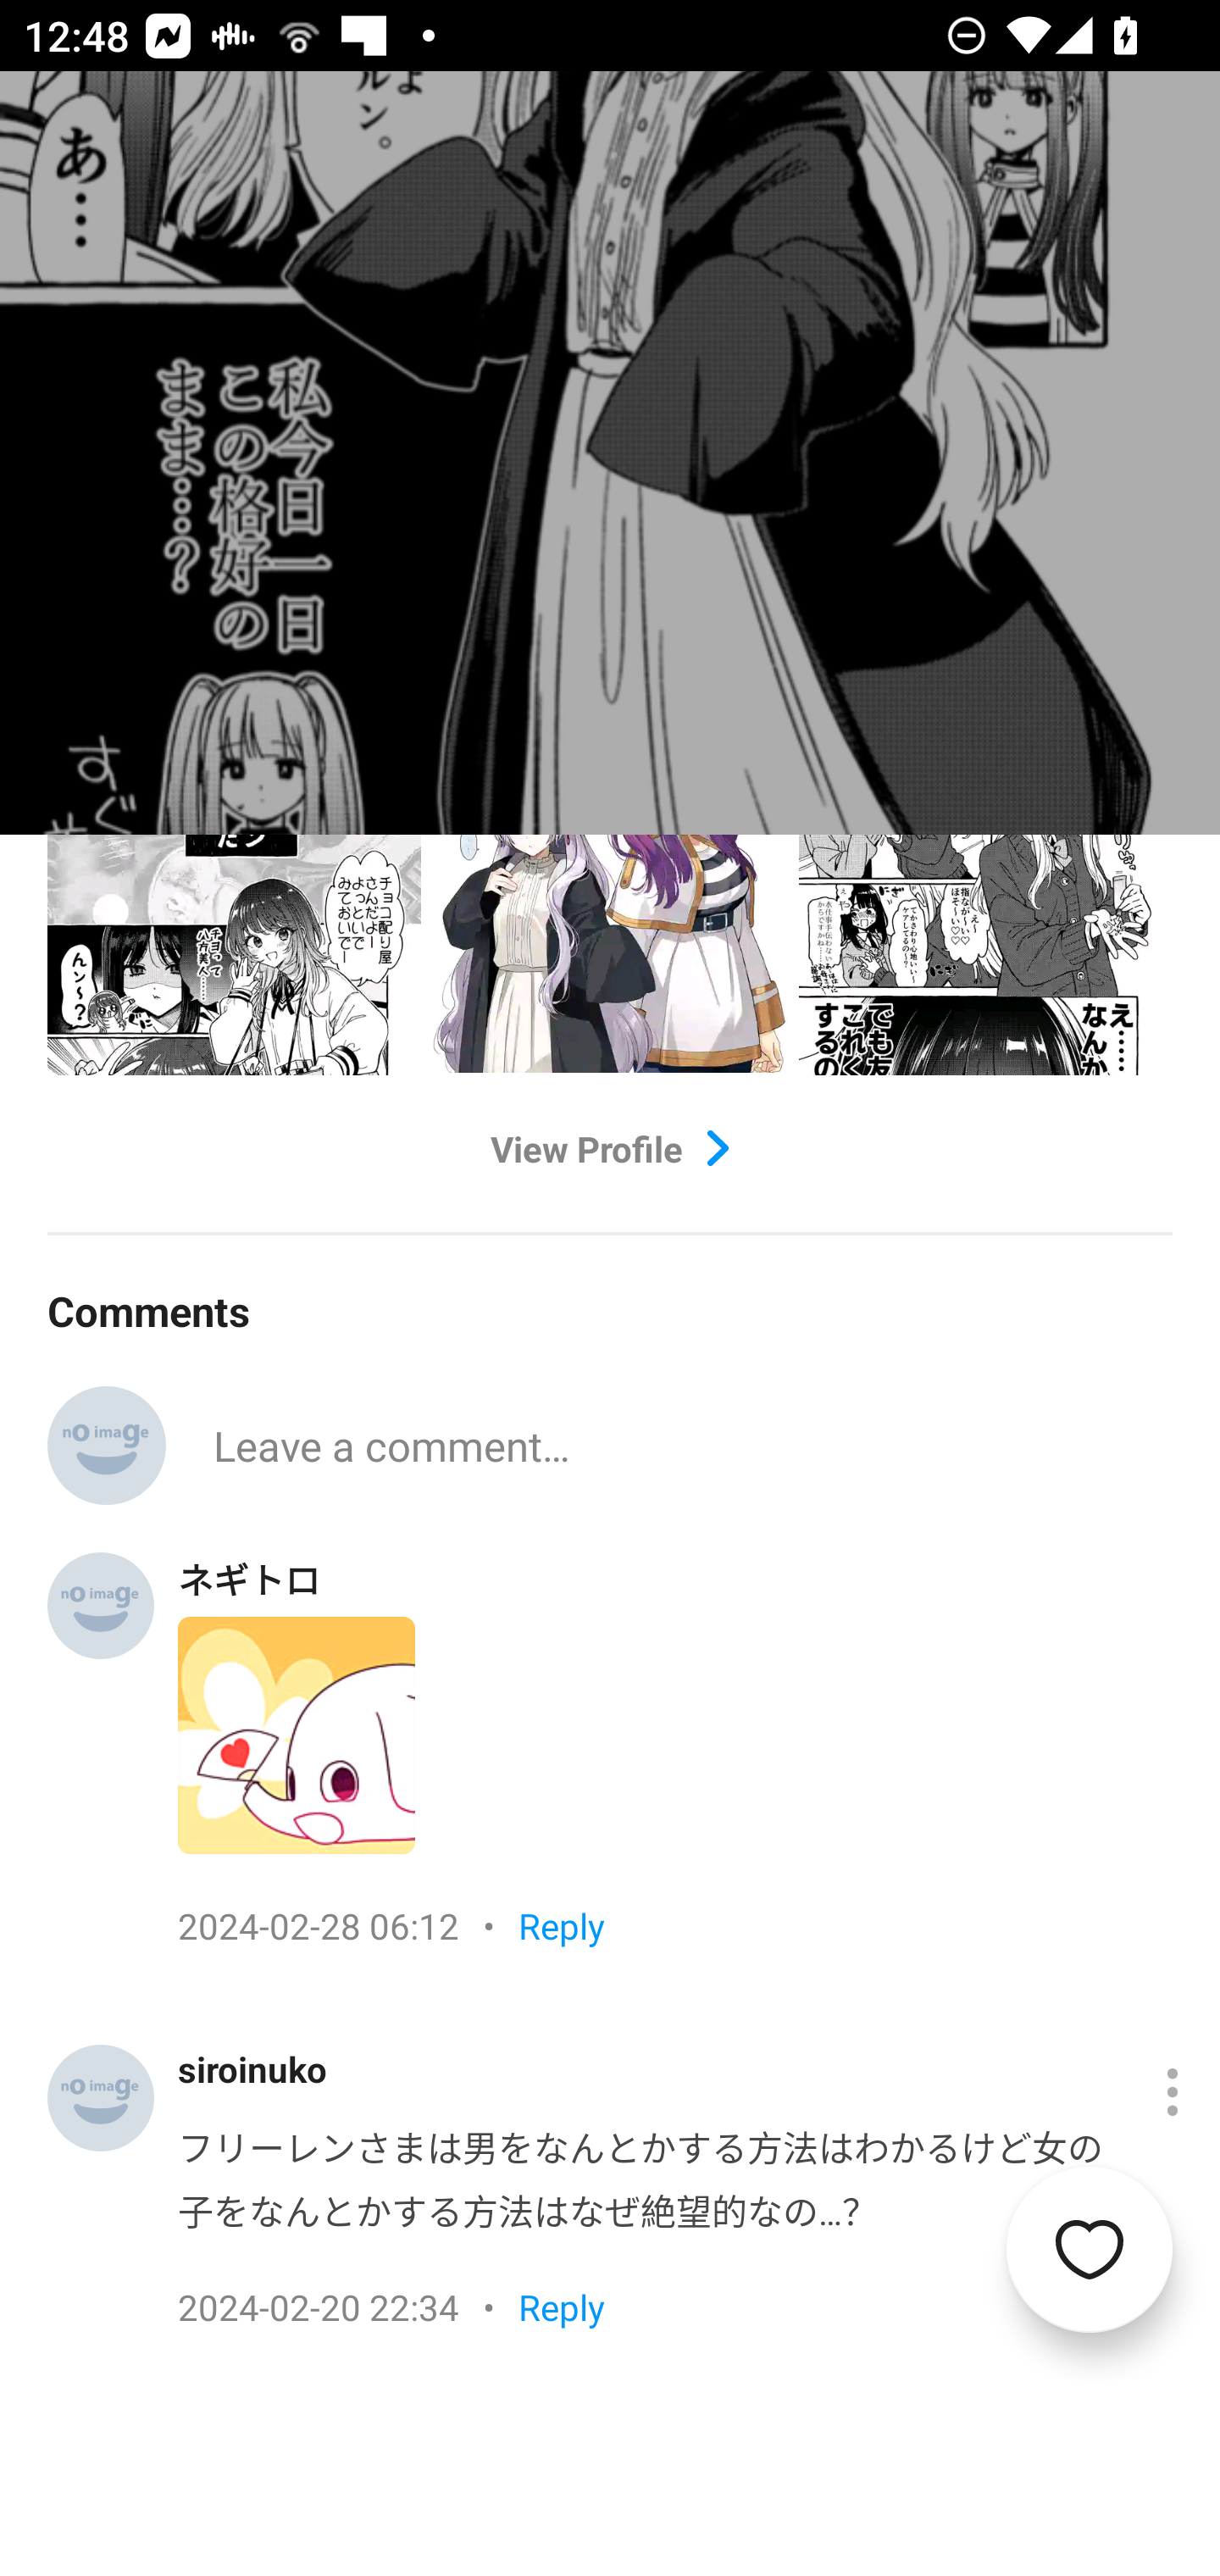 This screenshot has width=1220, height=2576. I want to click on View Profile, so click(610, 1148).